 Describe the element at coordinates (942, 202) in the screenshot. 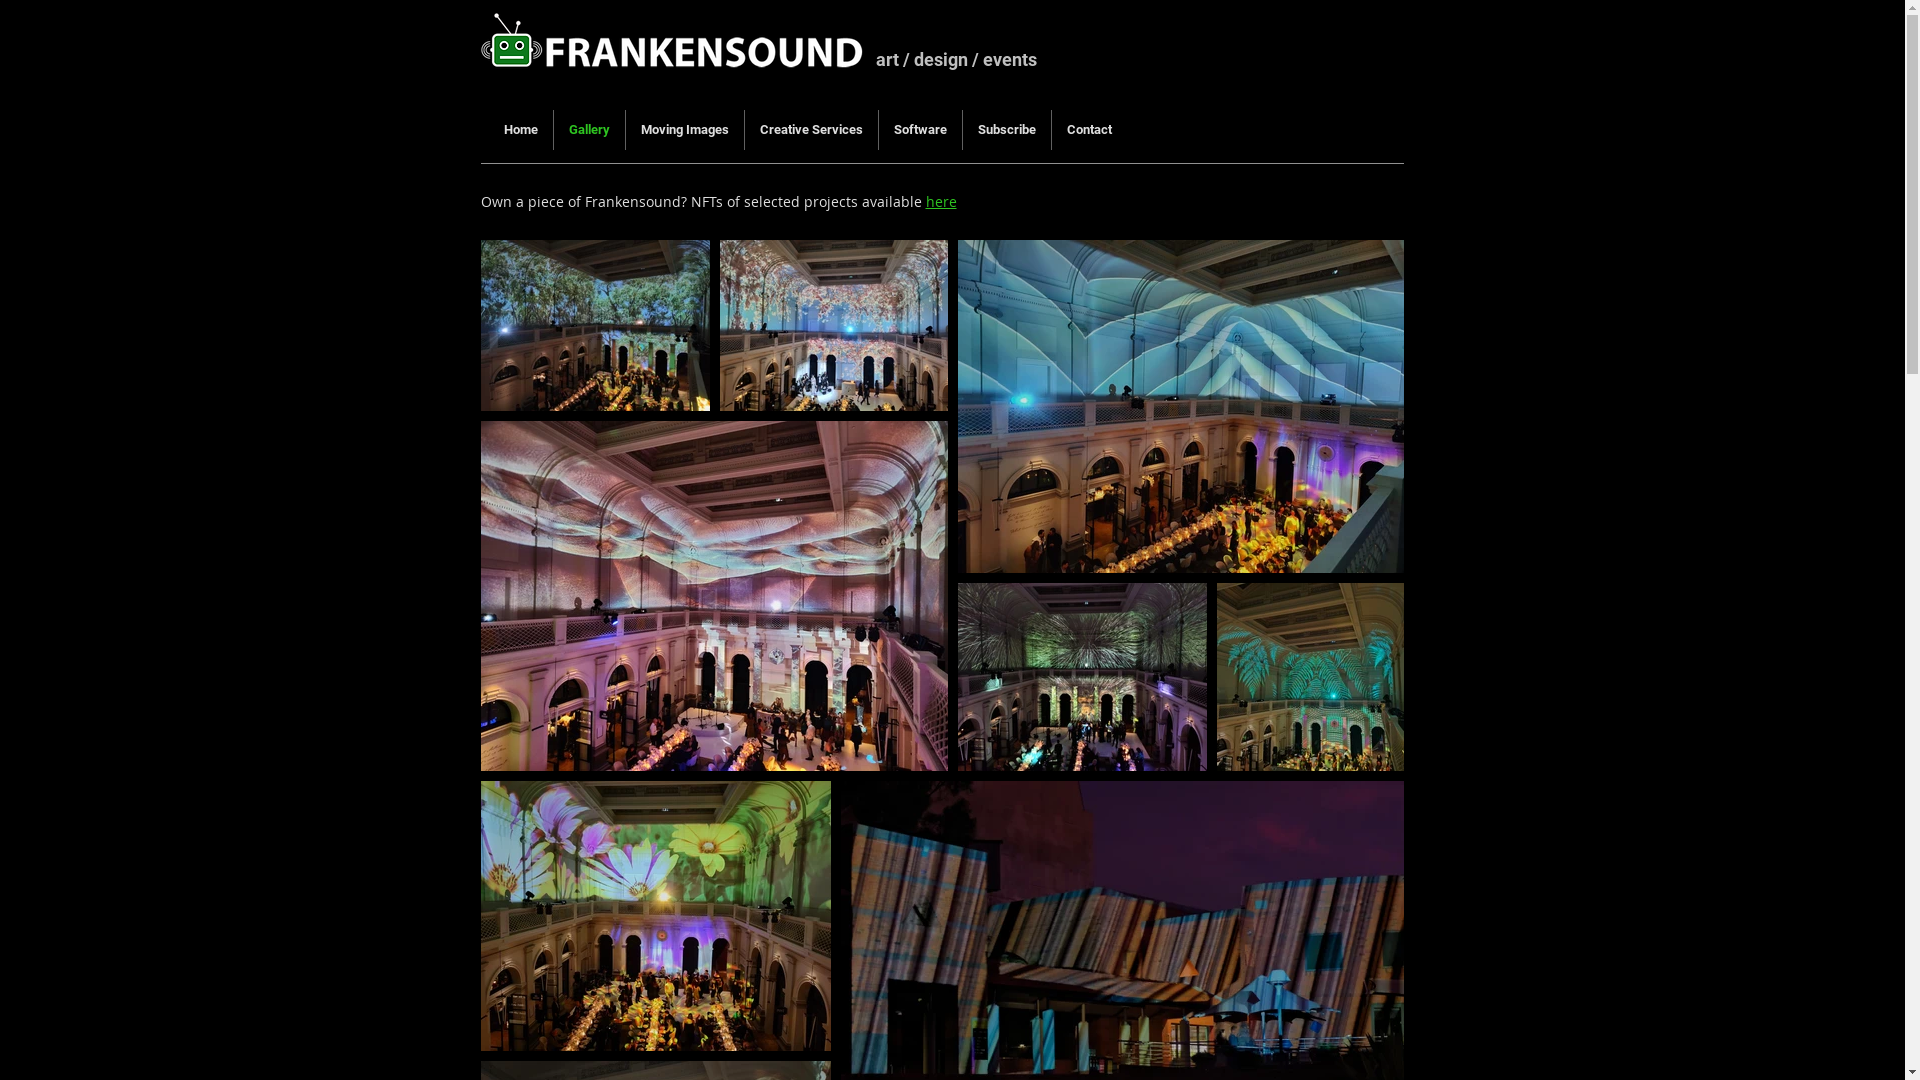

I see `here` at that location.